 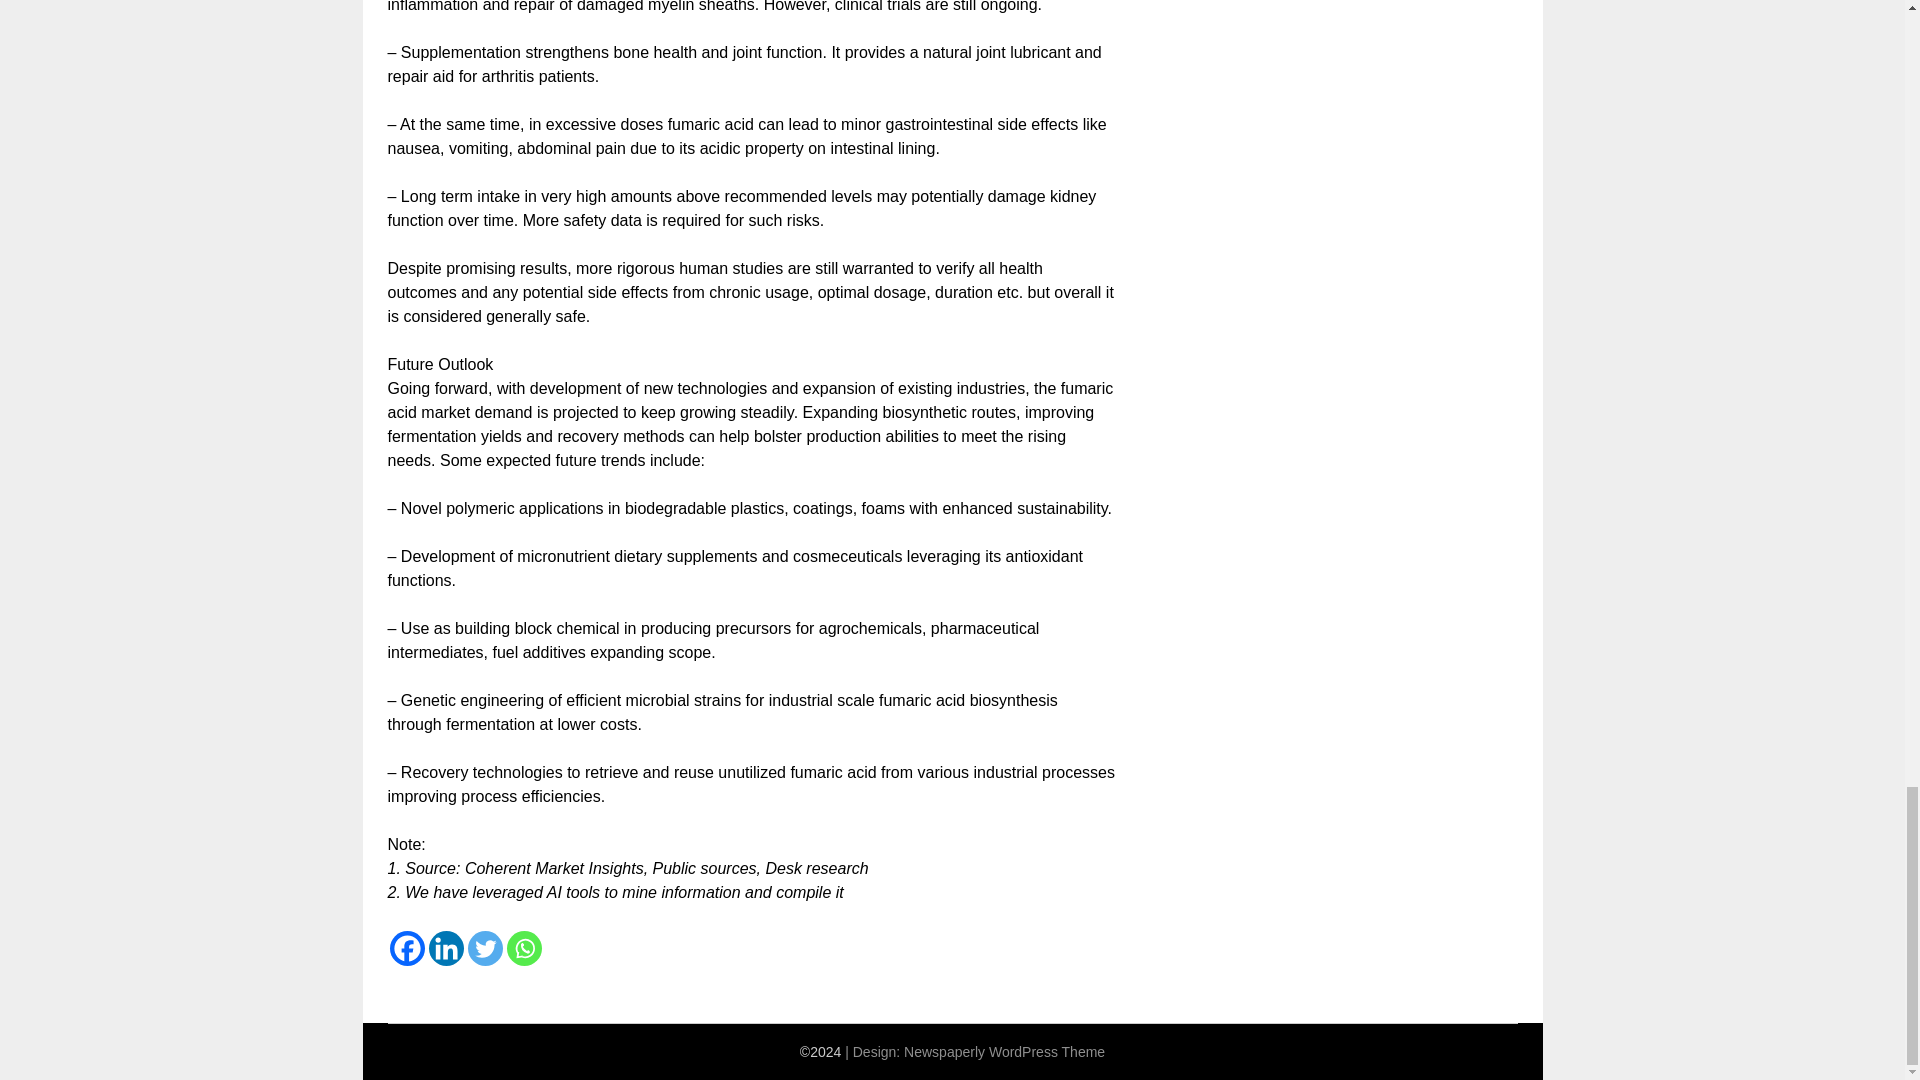 What do you see at coordinates (524, 948) in the screenshot?
I see `Whatsapp` at bounding box center [524, 948].